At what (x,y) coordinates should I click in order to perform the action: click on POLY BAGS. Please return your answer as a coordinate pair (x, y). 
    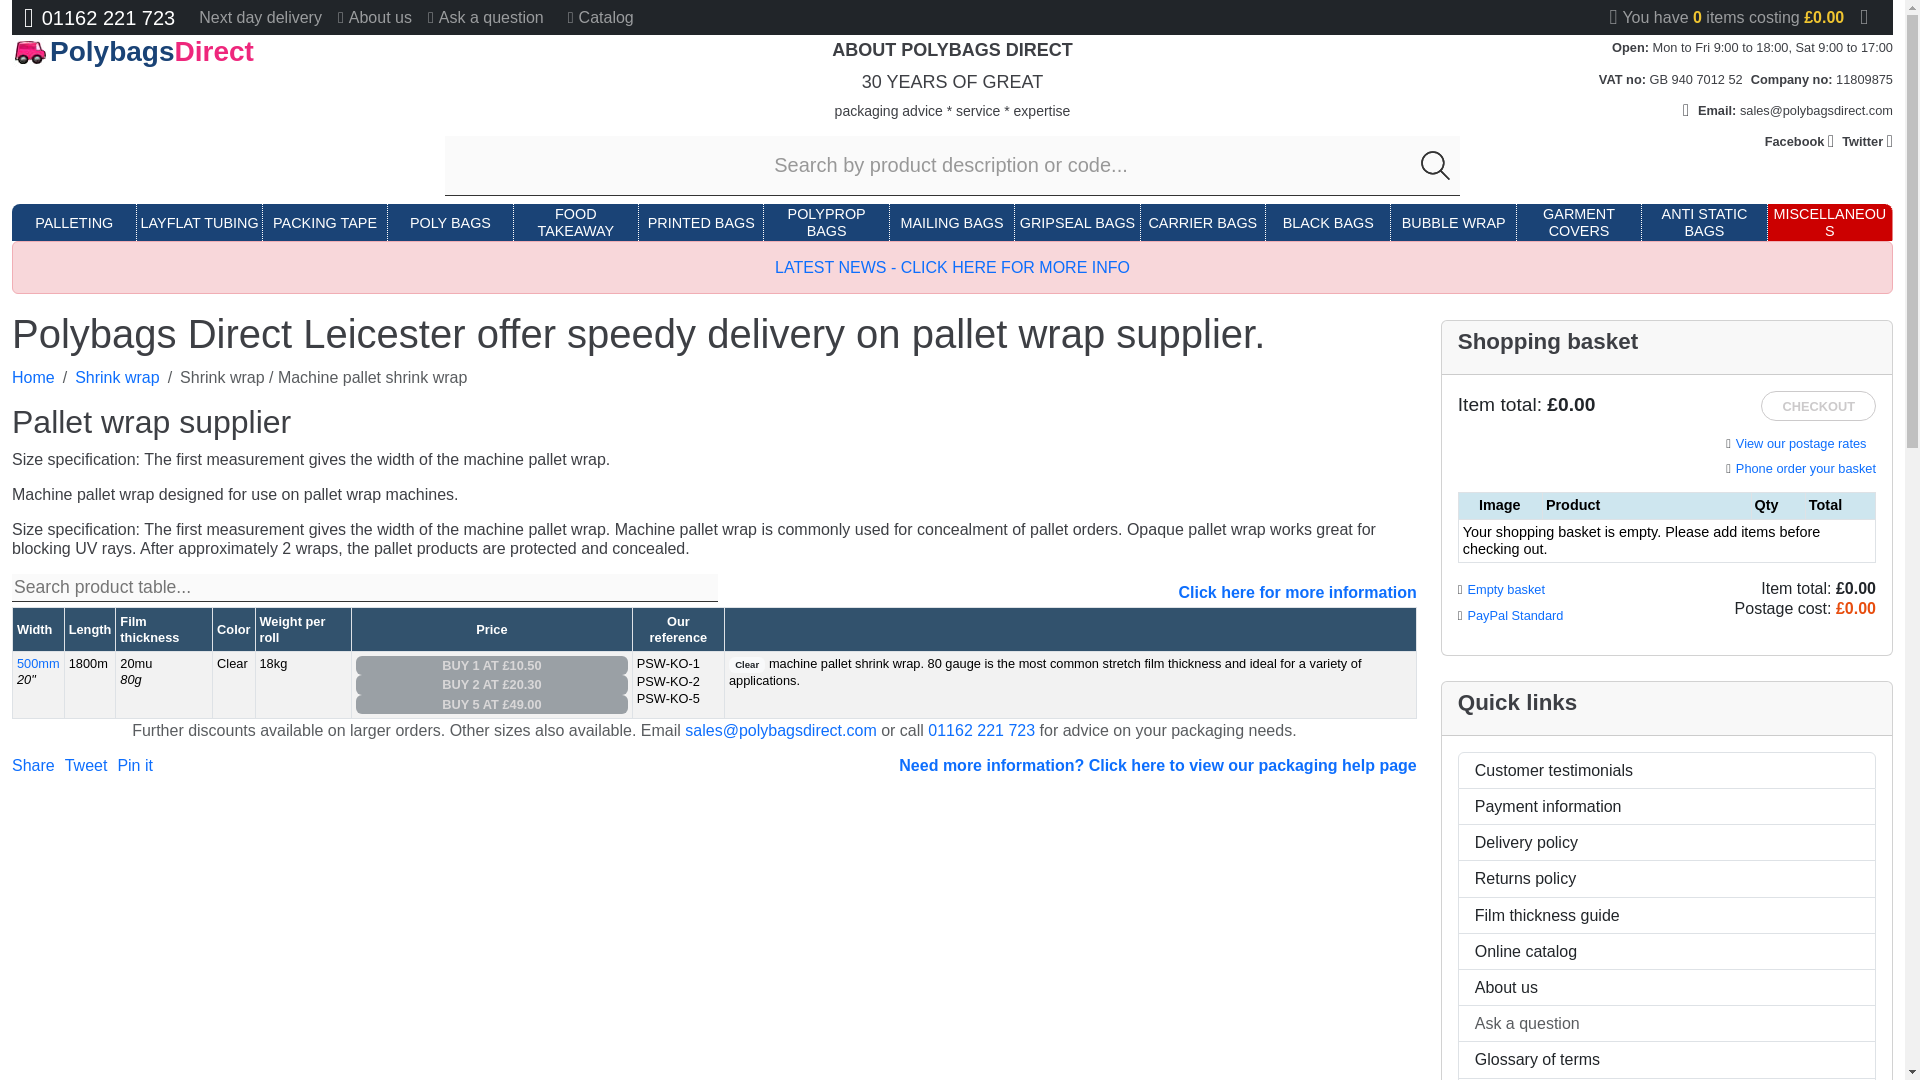
    Looking at the image, I should click on (450, 223).